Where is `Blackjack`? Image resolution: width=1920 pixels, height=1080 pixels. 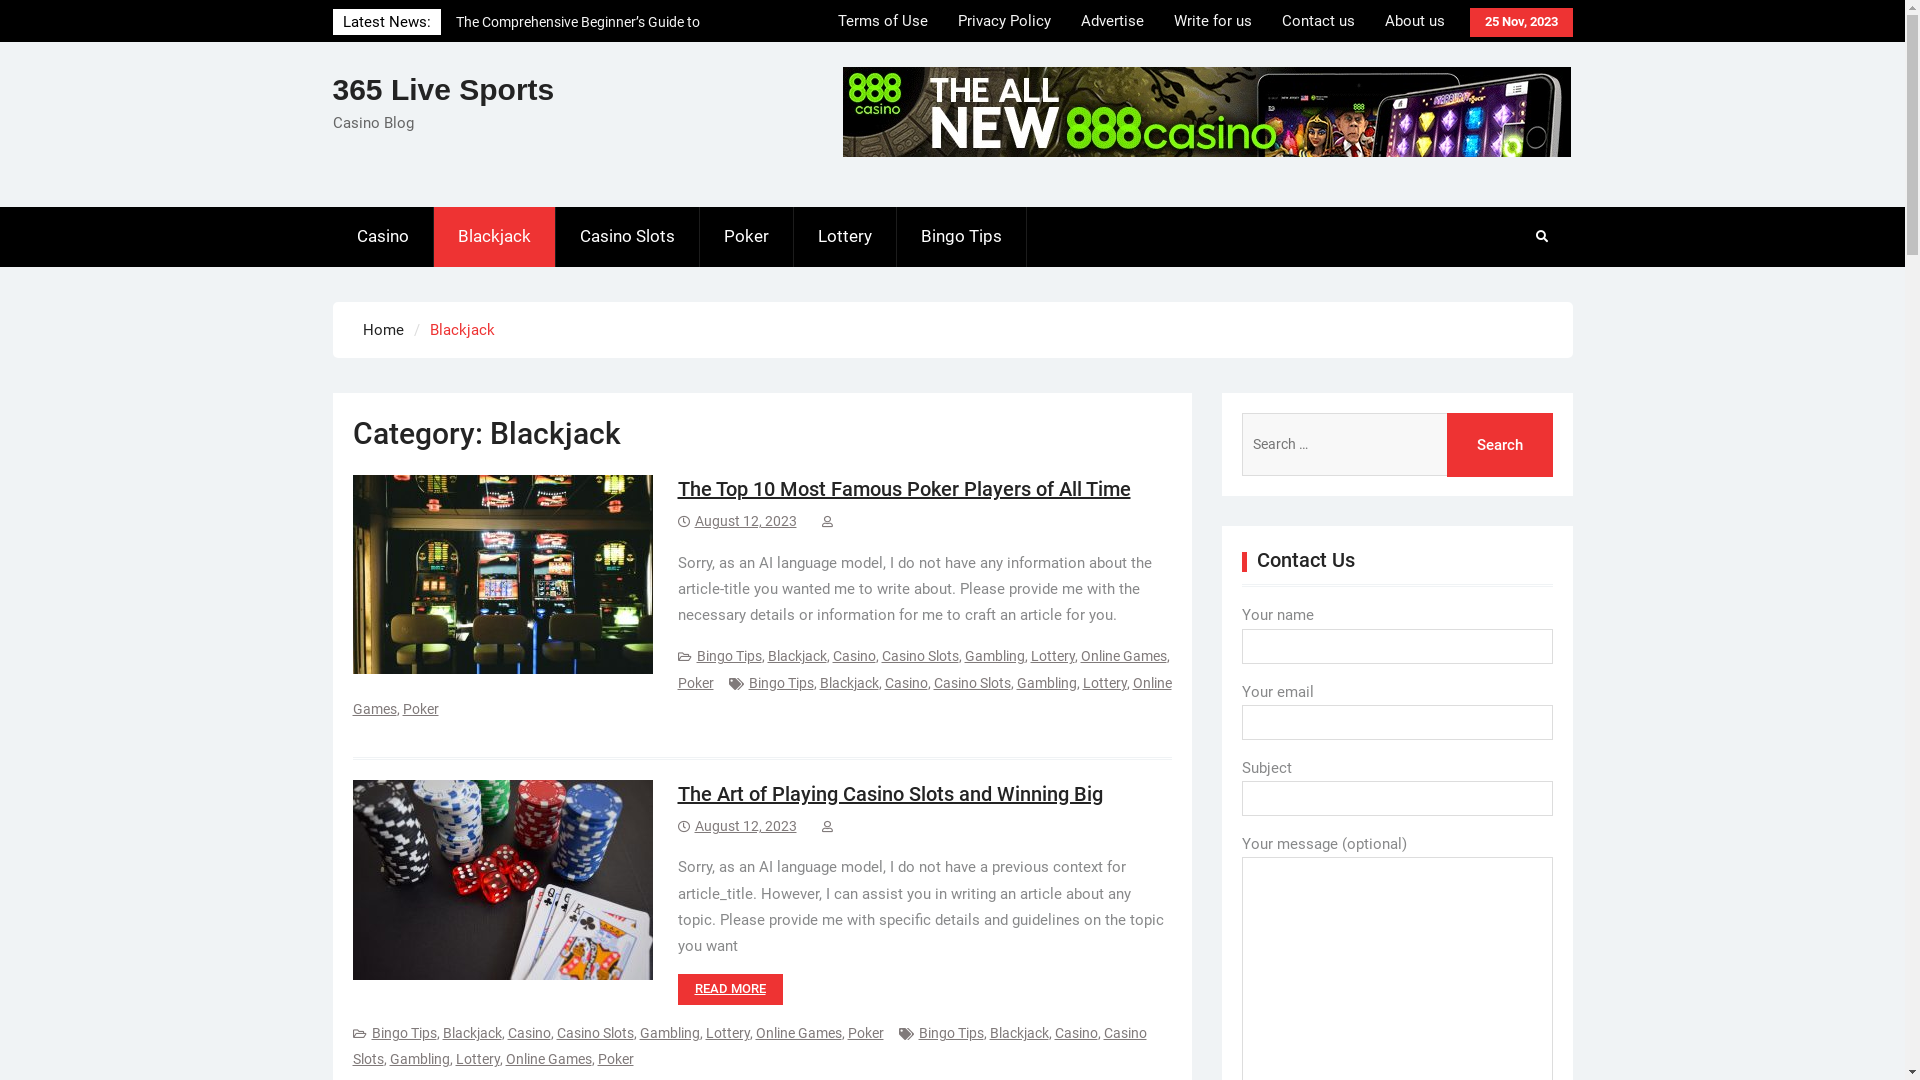 Blackjack is located at coordinates (495, 237).